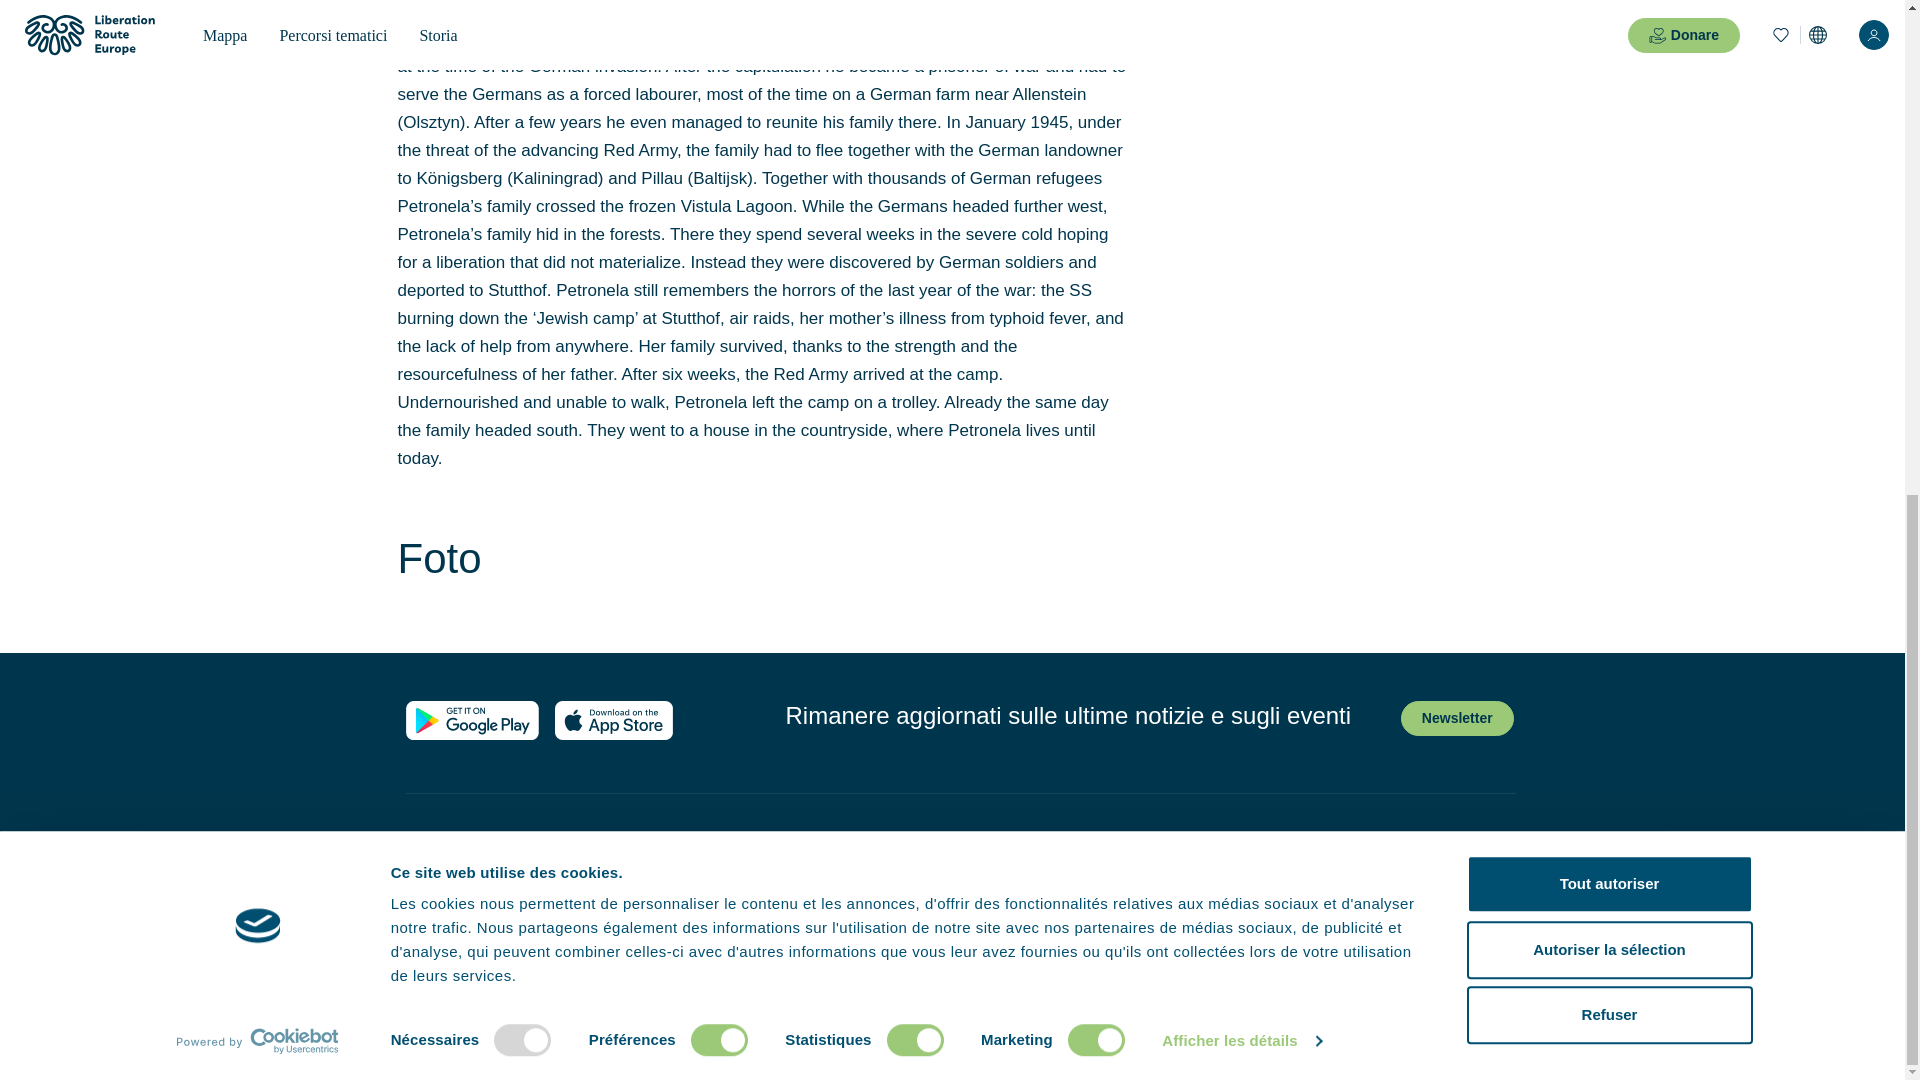  I want to click on Refuser, so click(1608, 106).